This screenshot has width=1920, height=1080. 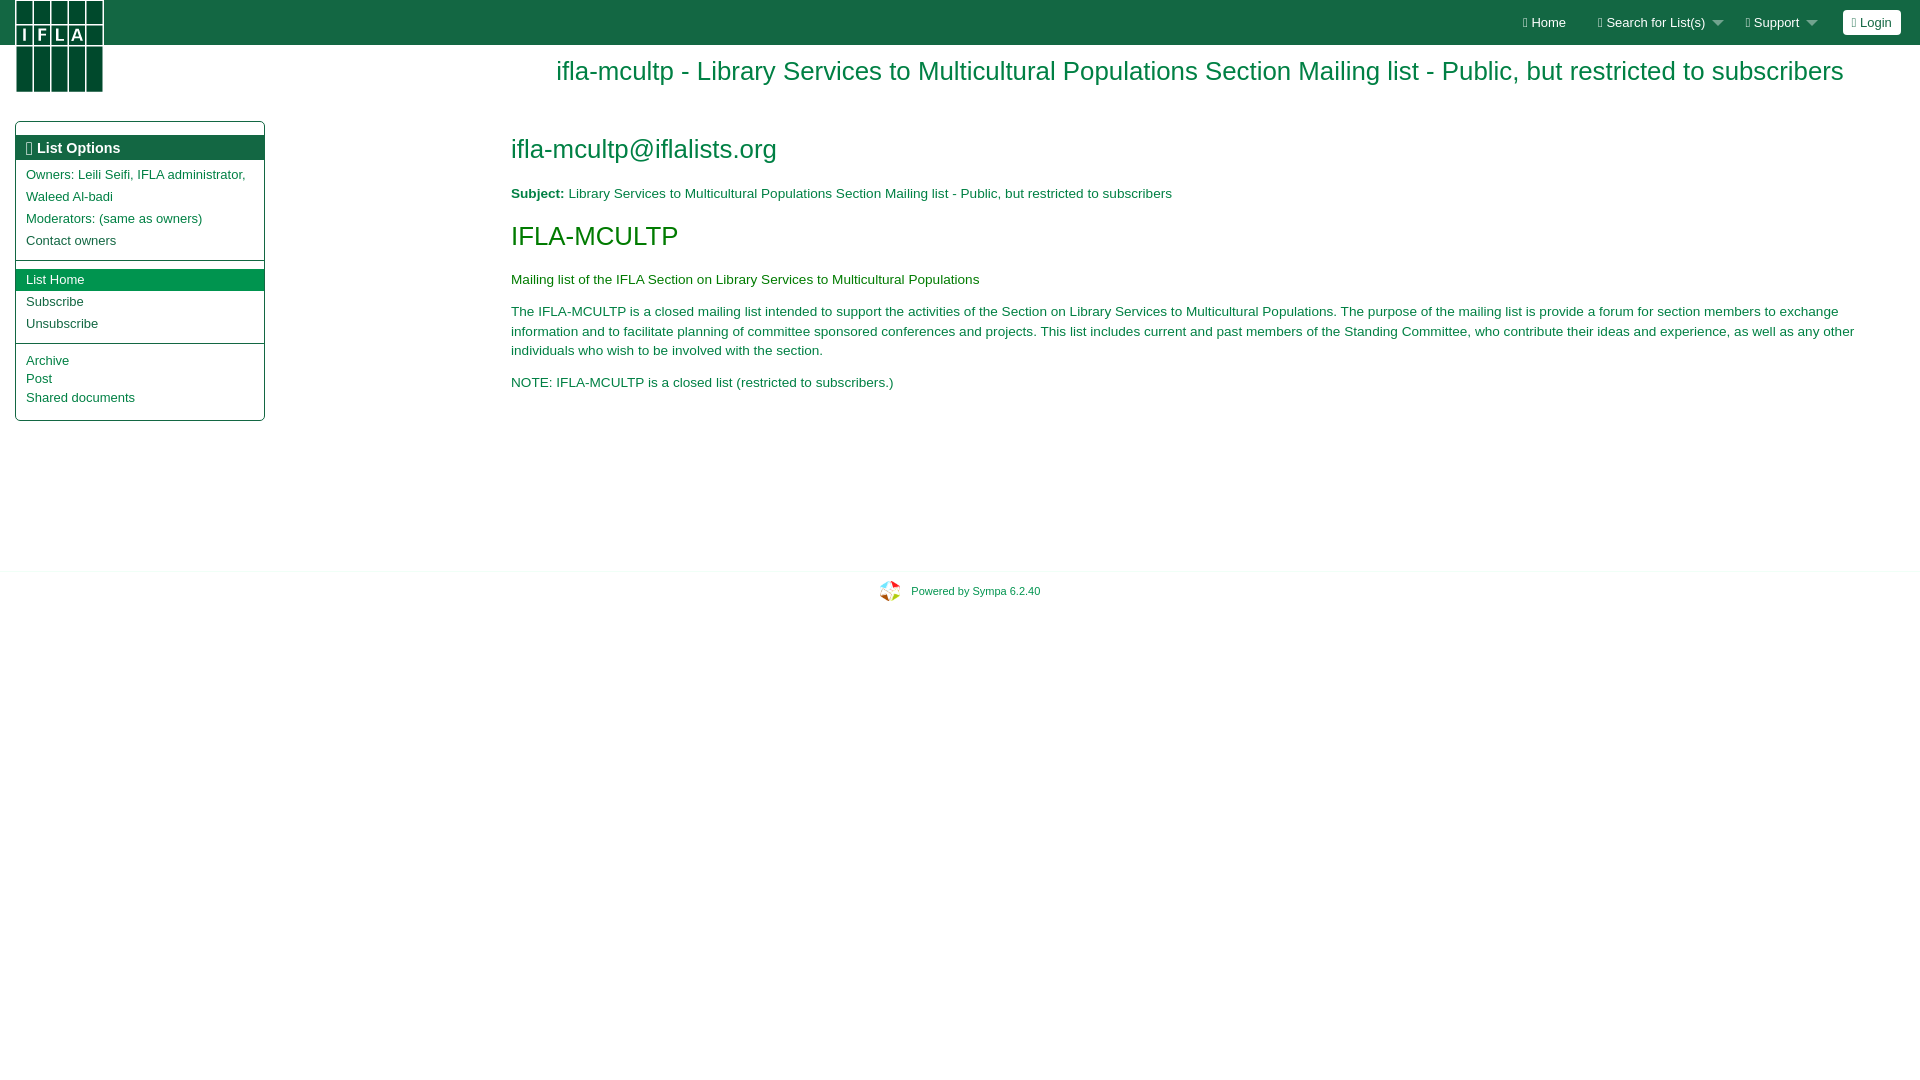 What do you see at coordinates (55, 300) in the screenshot?
I see `Subscribe` at bounding box center [55, 300].